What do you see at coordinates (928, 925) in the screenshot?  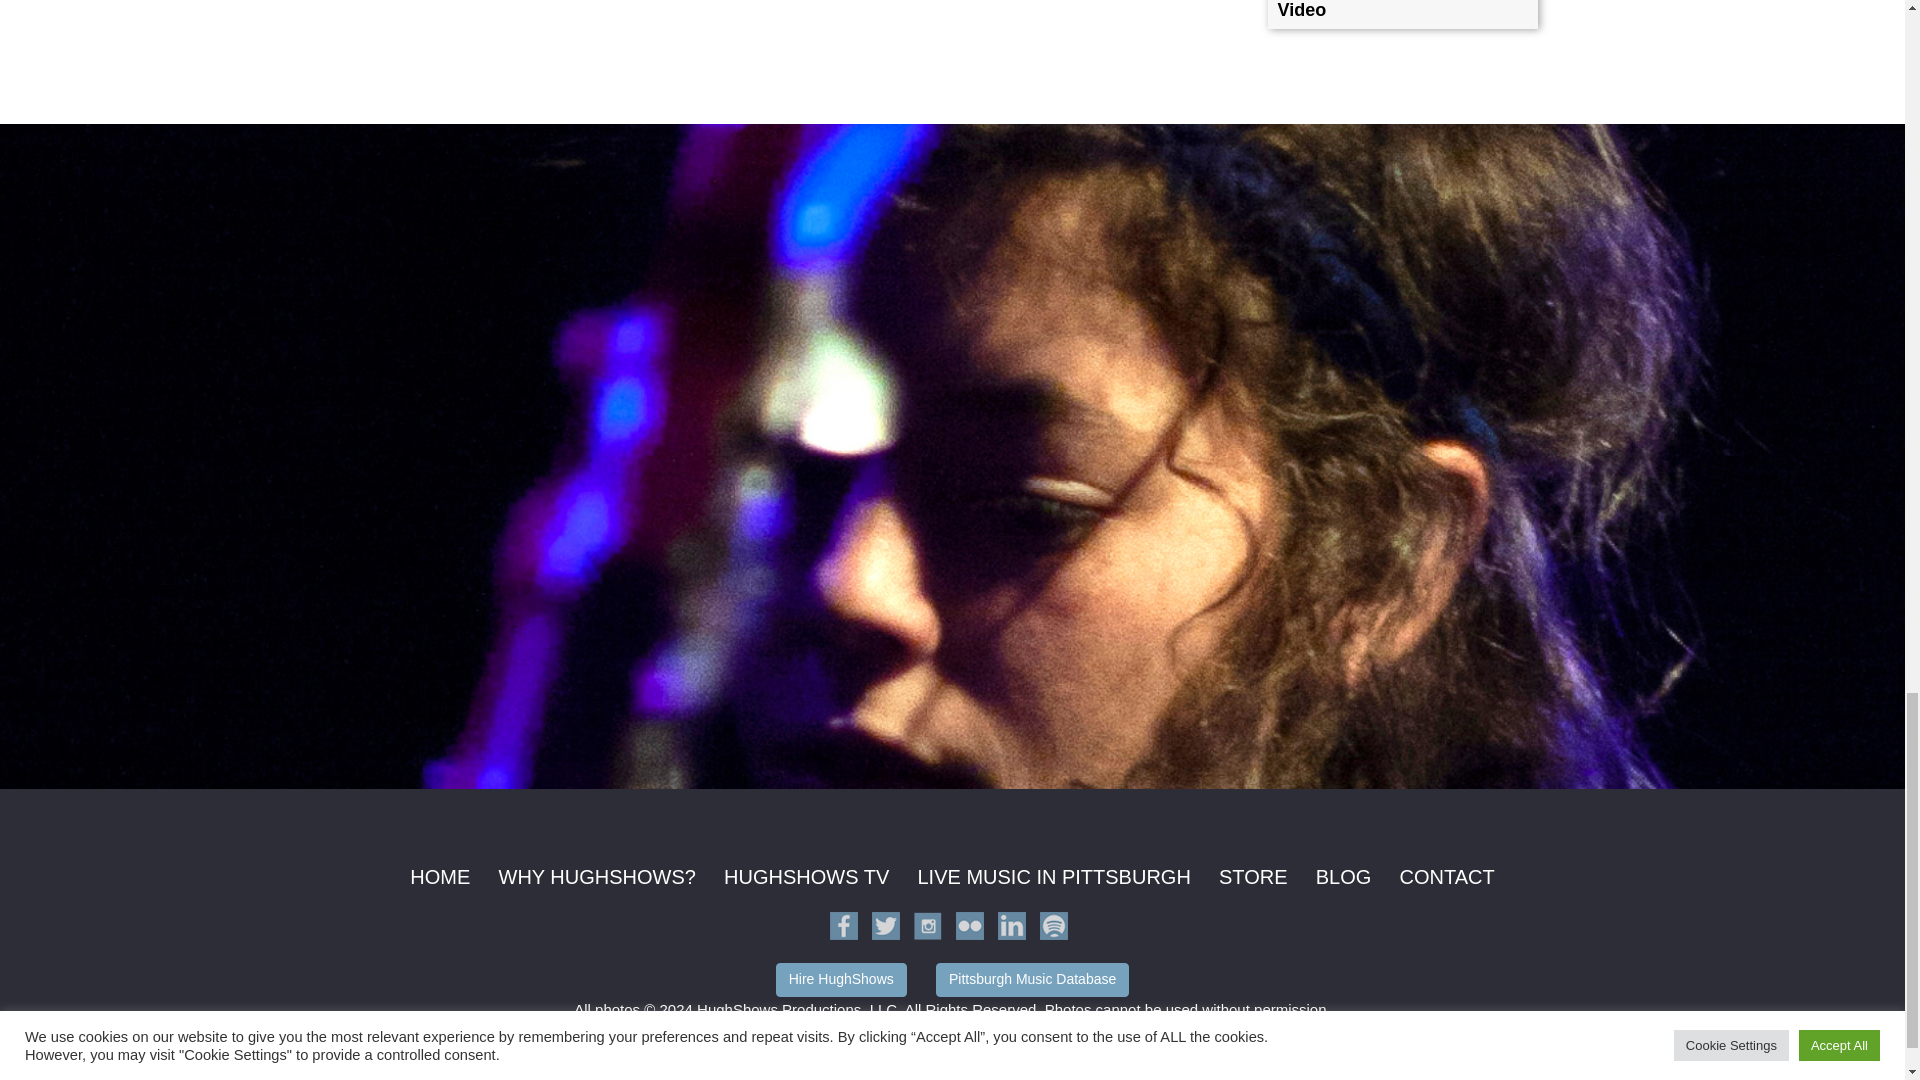 I see `Follow Us on Instagram` at bounding box center [928, 925].